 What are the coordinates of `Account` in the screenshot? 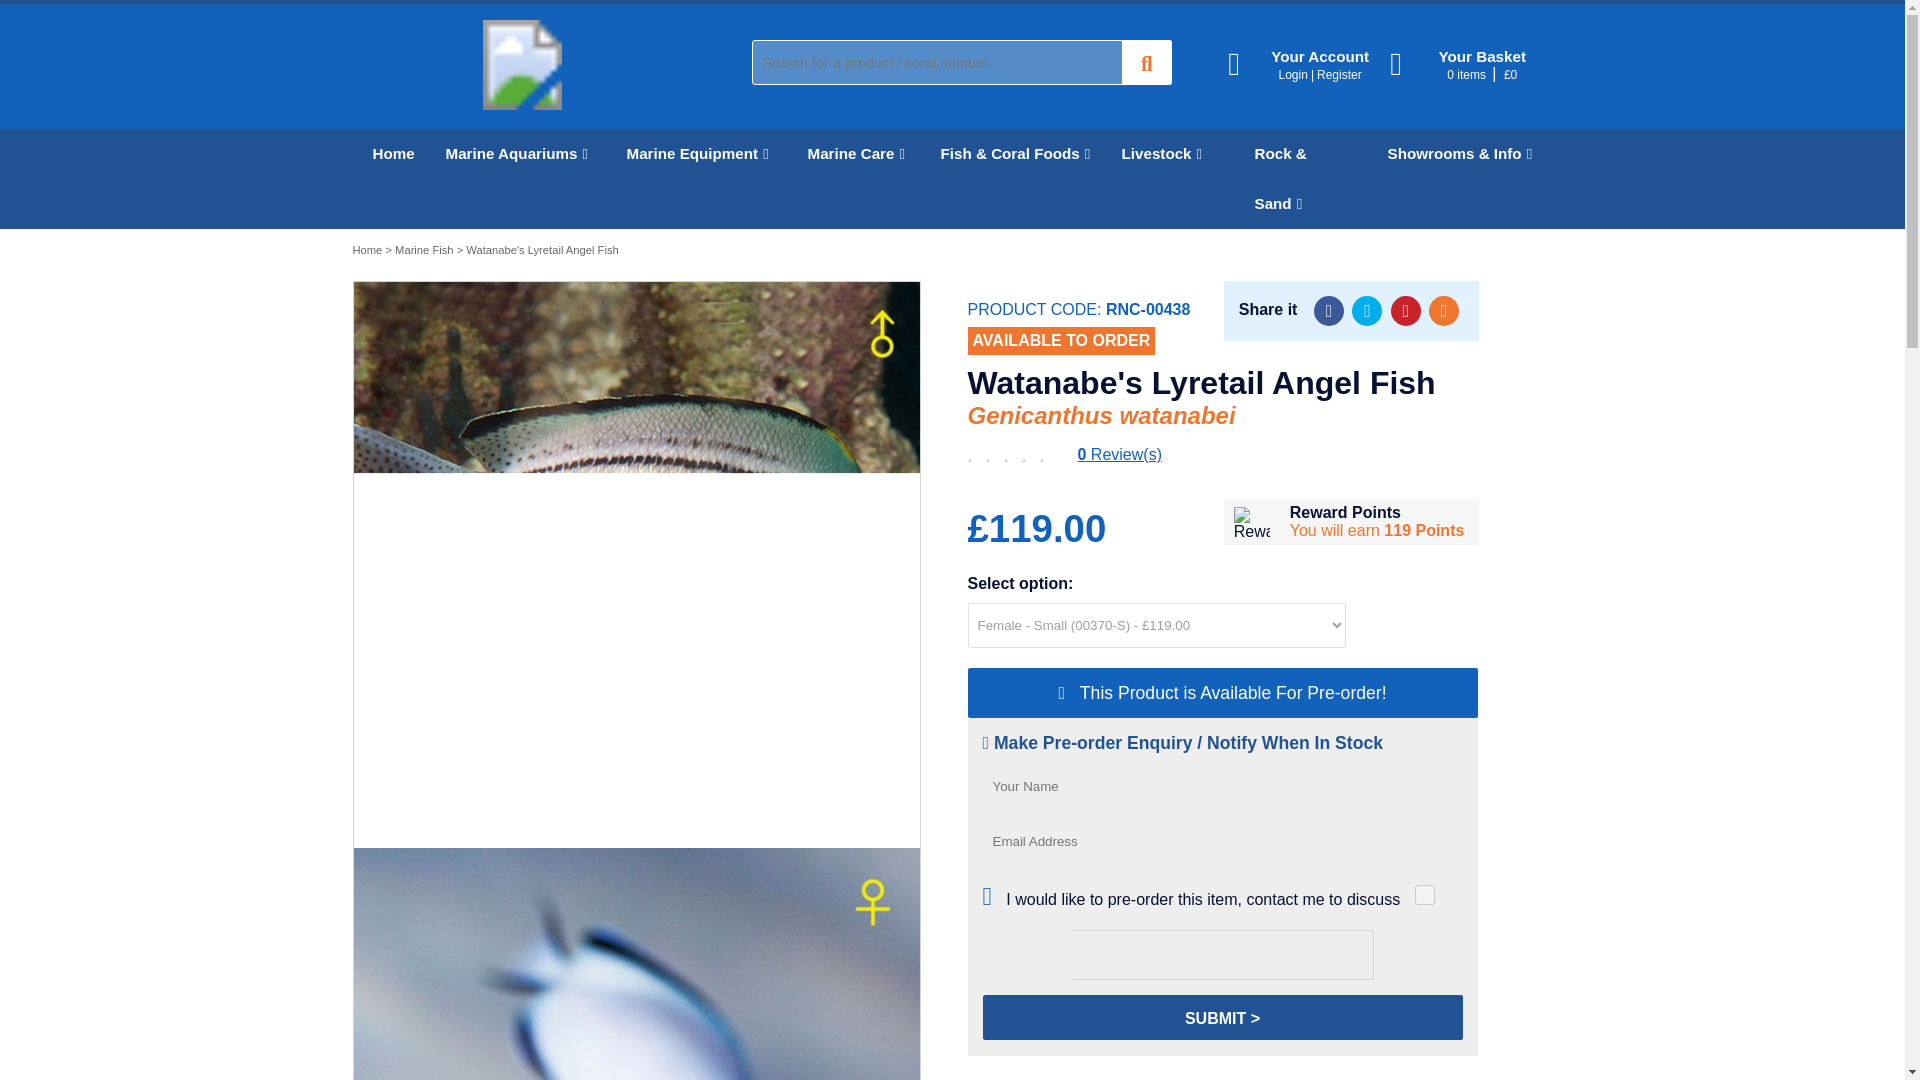 It's located at (1309, 64).